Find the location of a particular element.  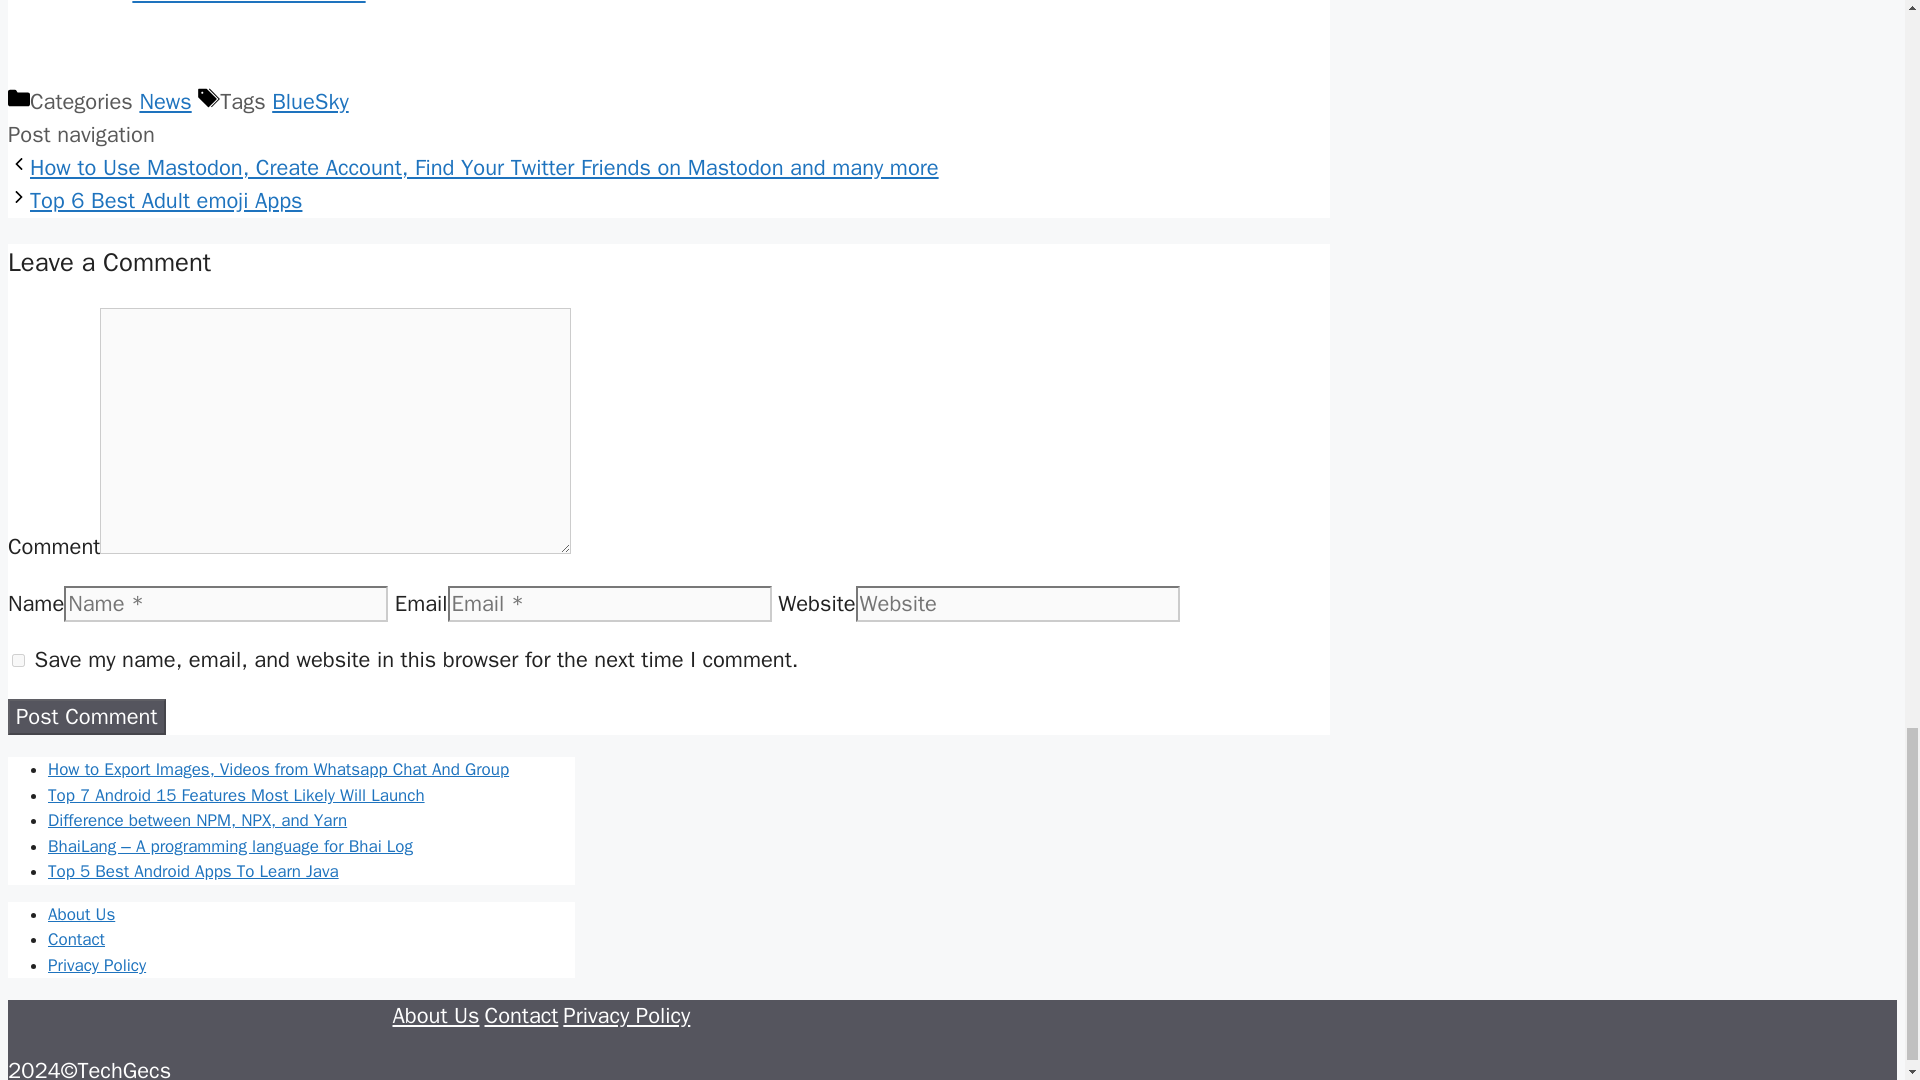

Previous is located at coordinates (484, 168).